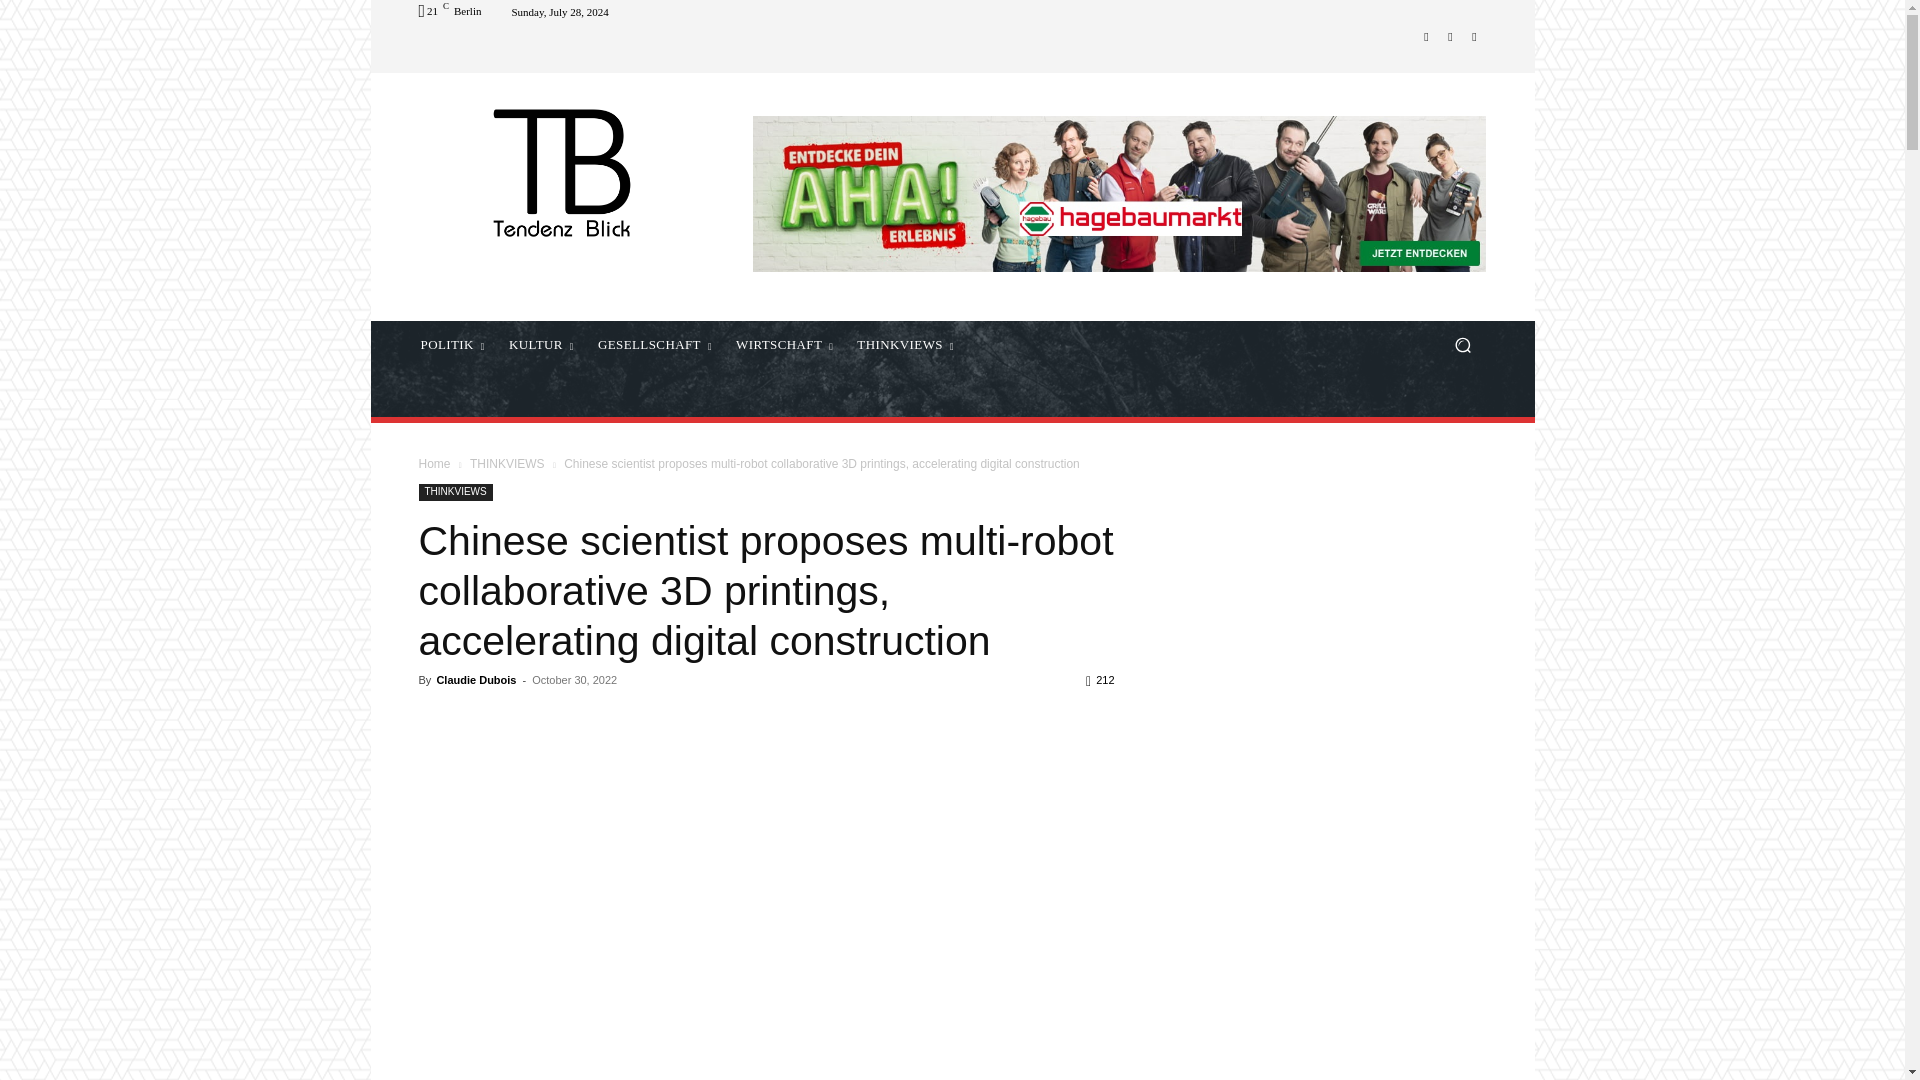  What do you see at coordinates (541, 344) in the screenshot?
I see `KULTUR` at bounding box center [541, 344].